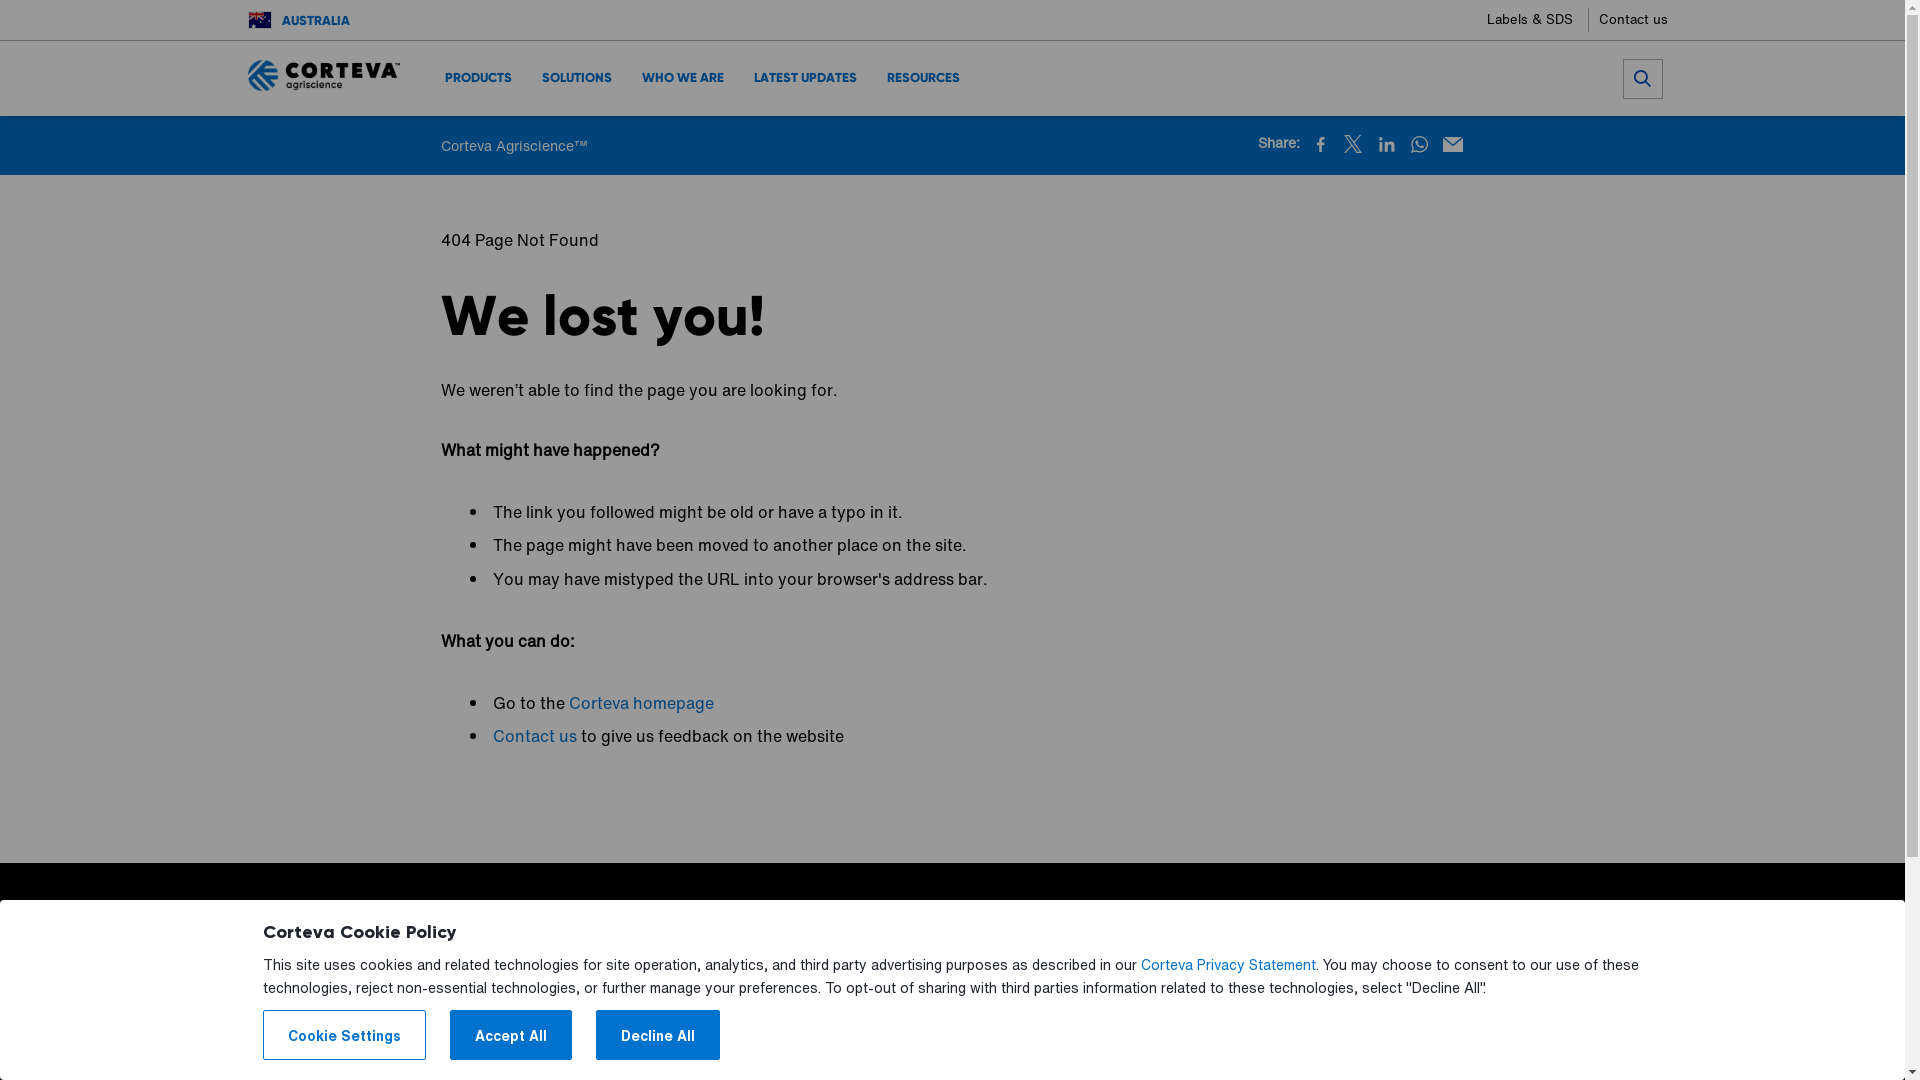  I want to click on WhatsApp, so click(1418, 144).